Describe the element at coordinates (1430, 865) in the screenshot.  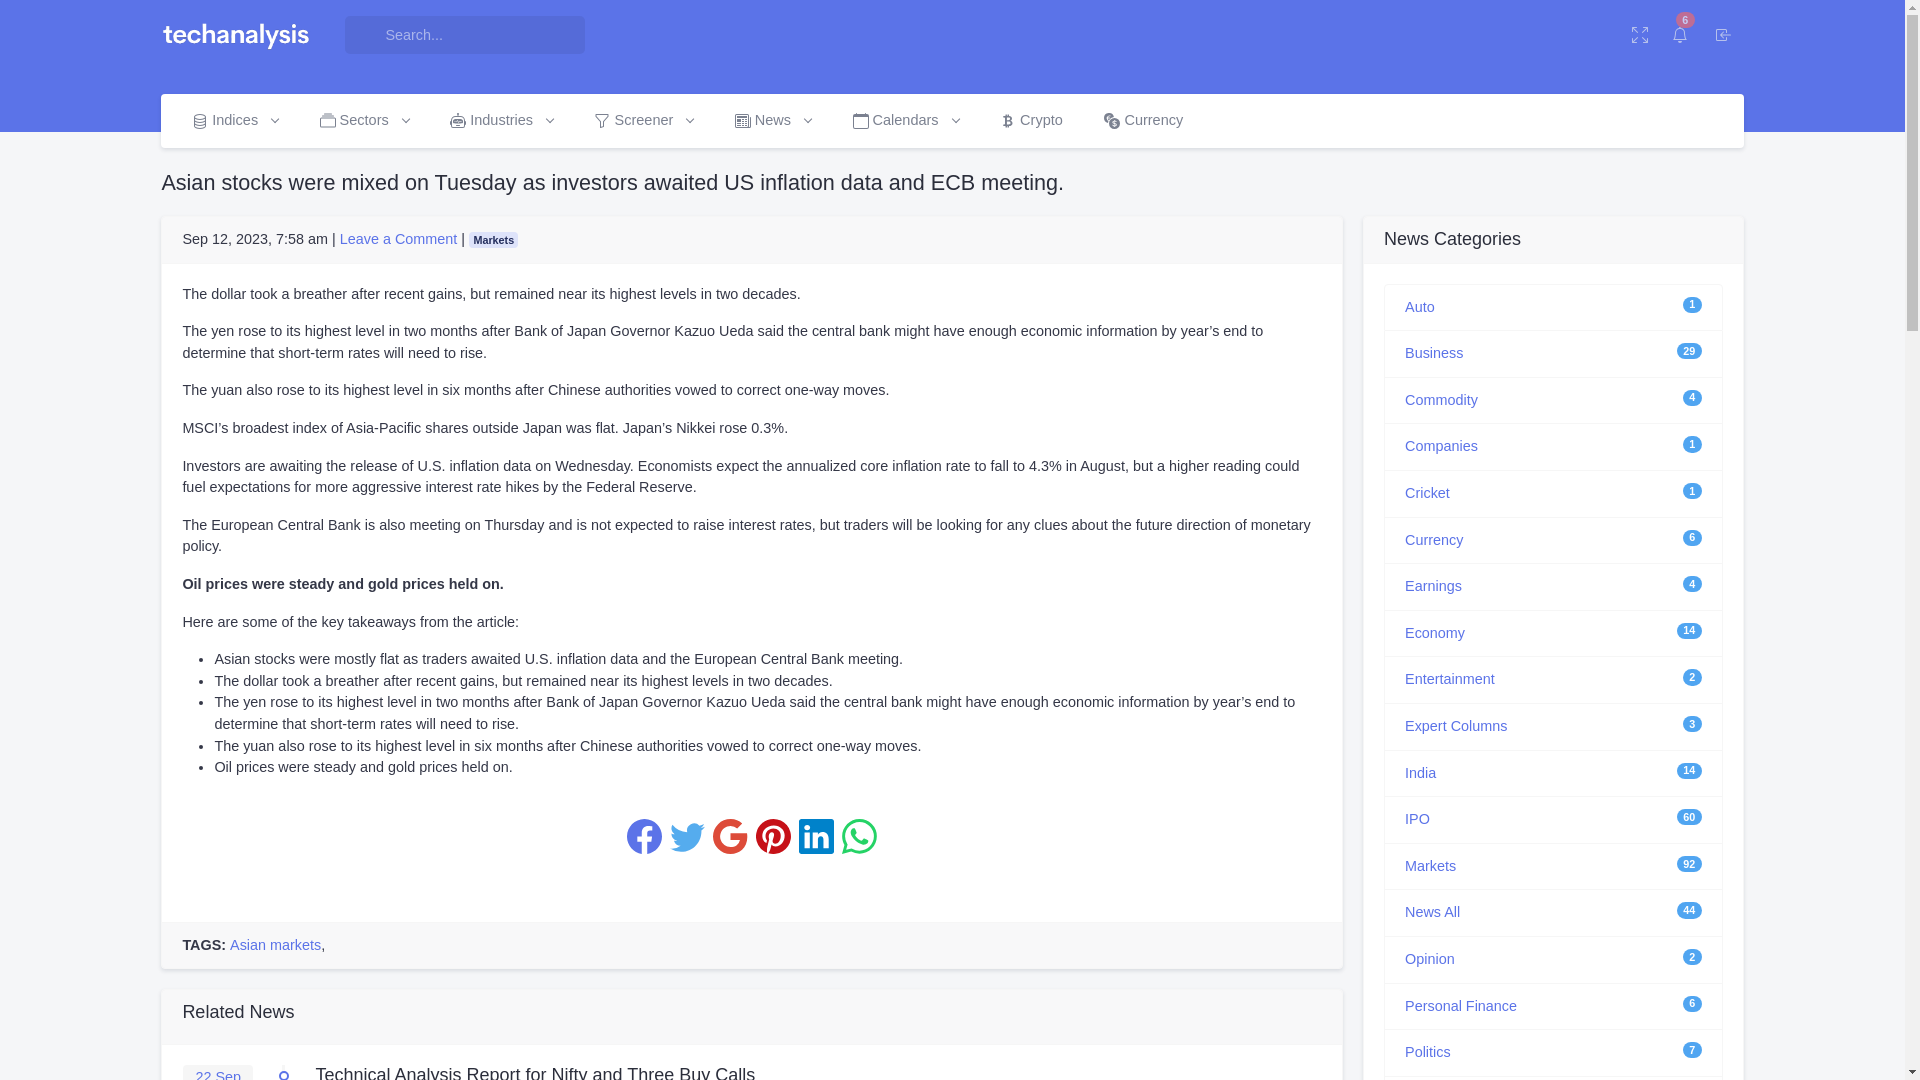
I see `Markets` at that location.